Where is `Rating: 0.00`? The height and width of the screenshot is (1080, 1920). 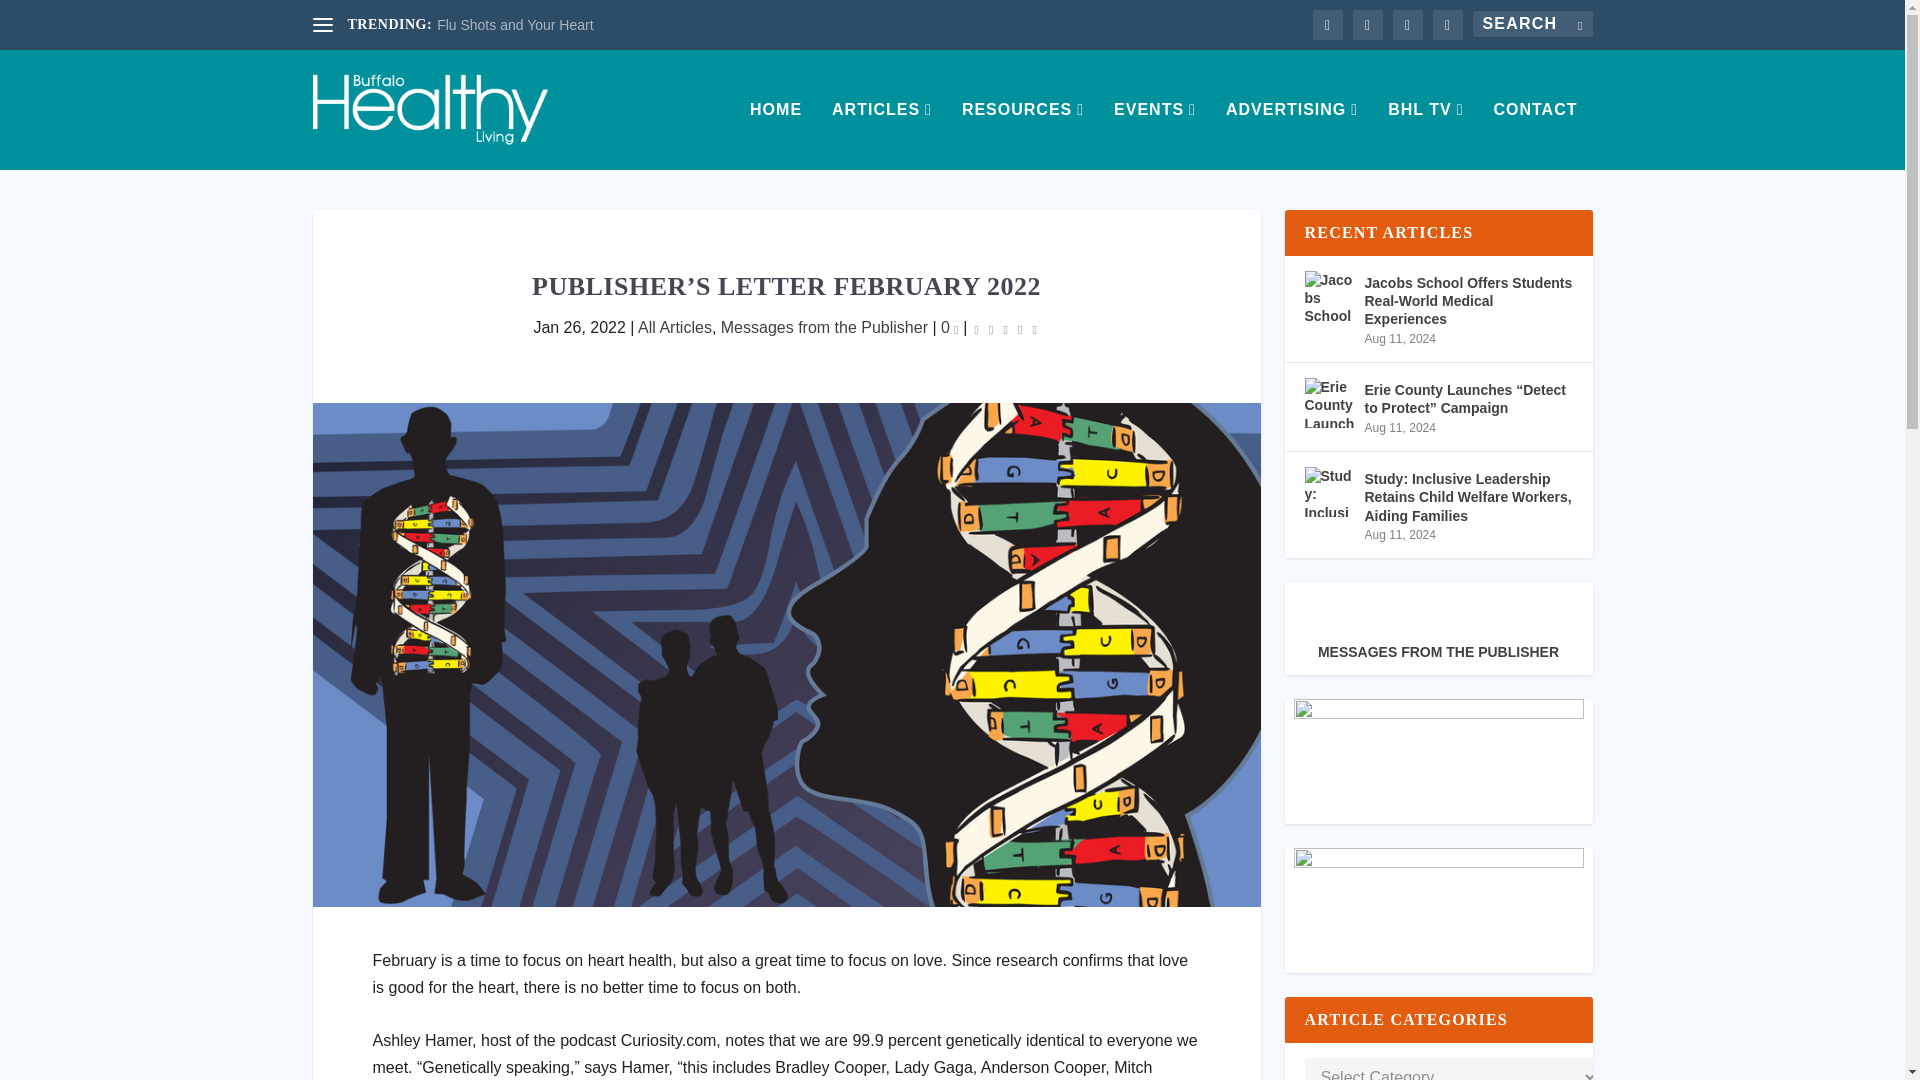
Rating: 0.00 is located at coordinates (1006, 328).